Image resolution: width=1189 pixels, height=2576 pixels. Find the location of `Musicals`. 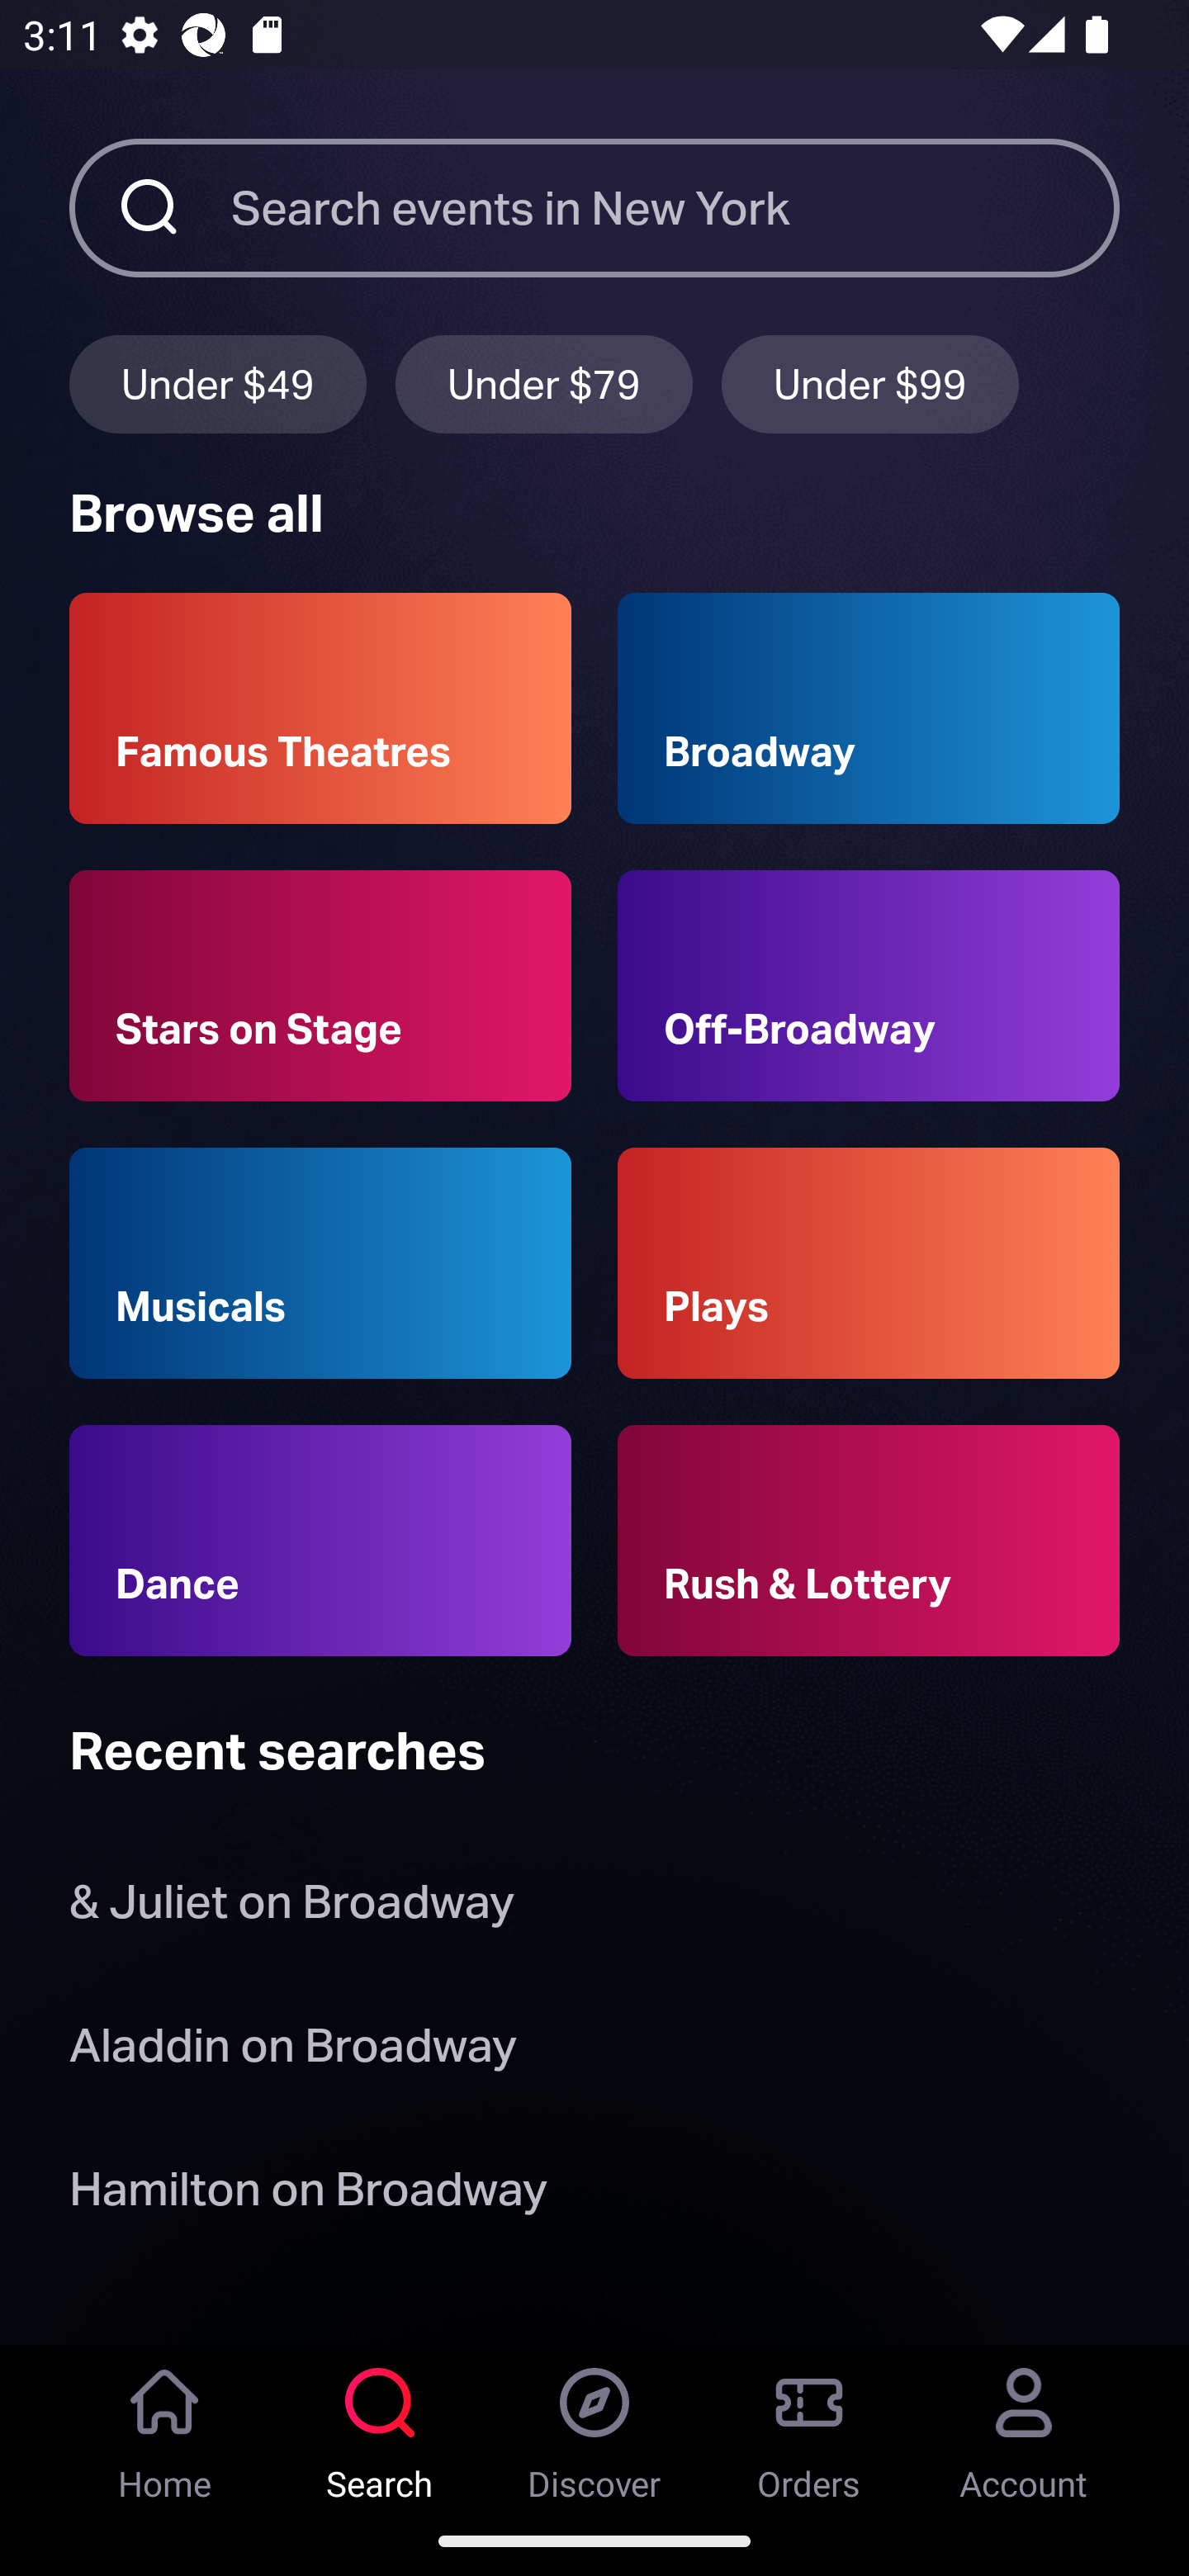

Musicals is located at coordinates (320, 1263).